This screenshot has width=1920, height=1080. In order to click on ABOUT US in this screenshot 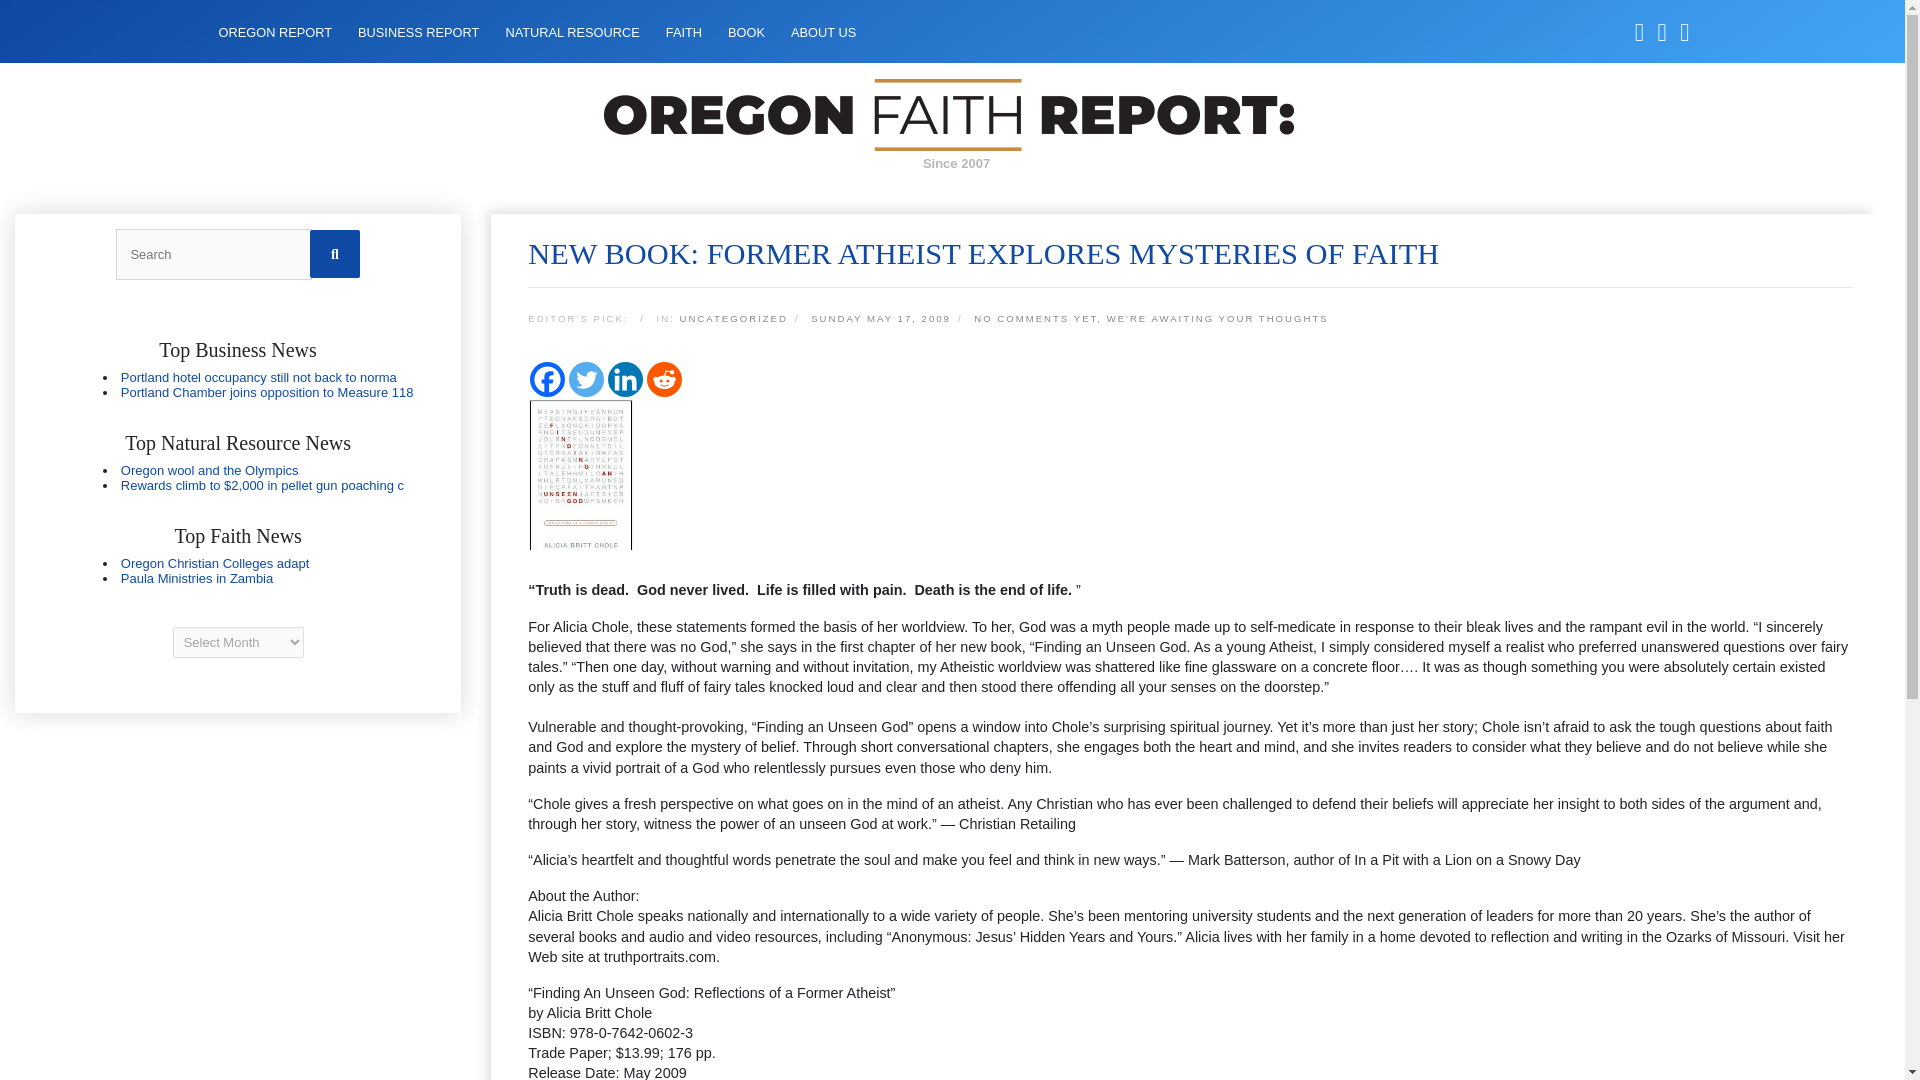, I will do `click(824, 32)`.